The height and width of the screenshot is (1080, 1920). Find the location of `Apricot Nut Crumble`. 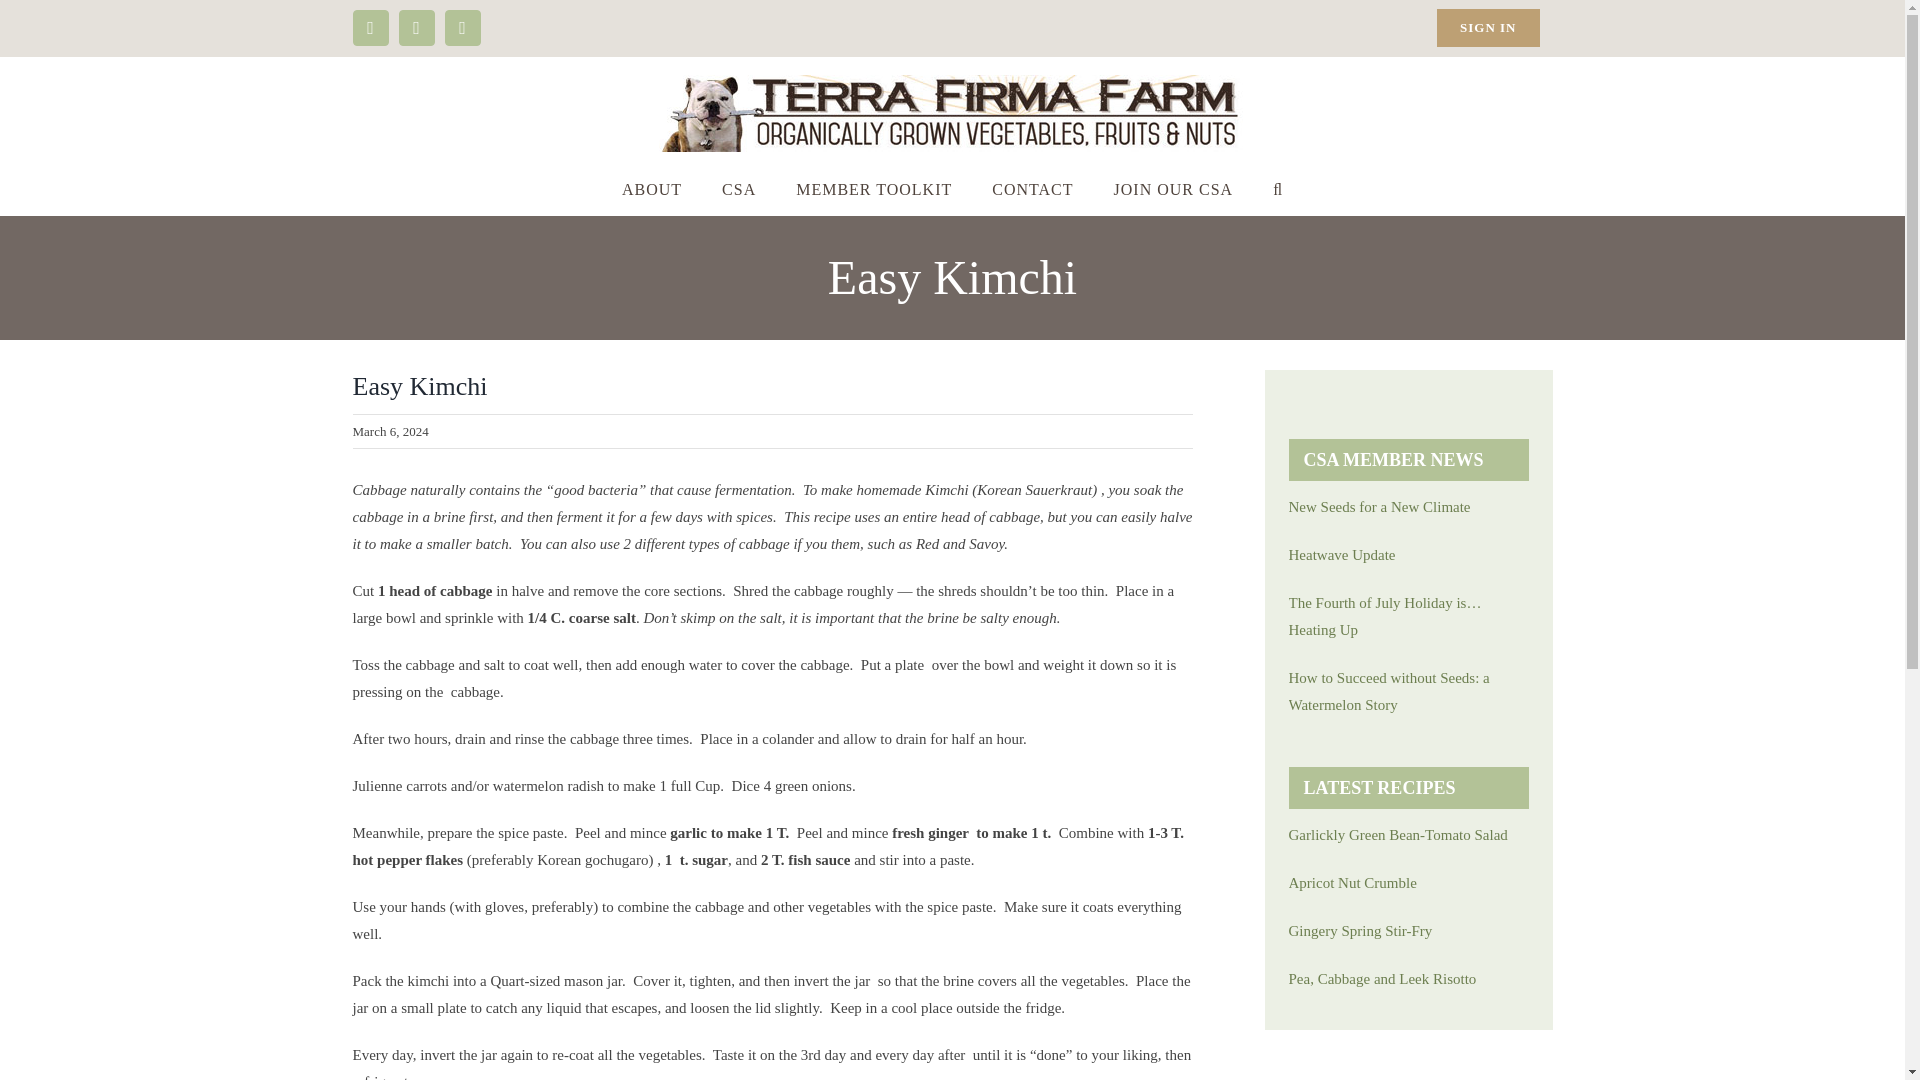

Apricot Nut Crumble is located at coordinates (1408, 884).